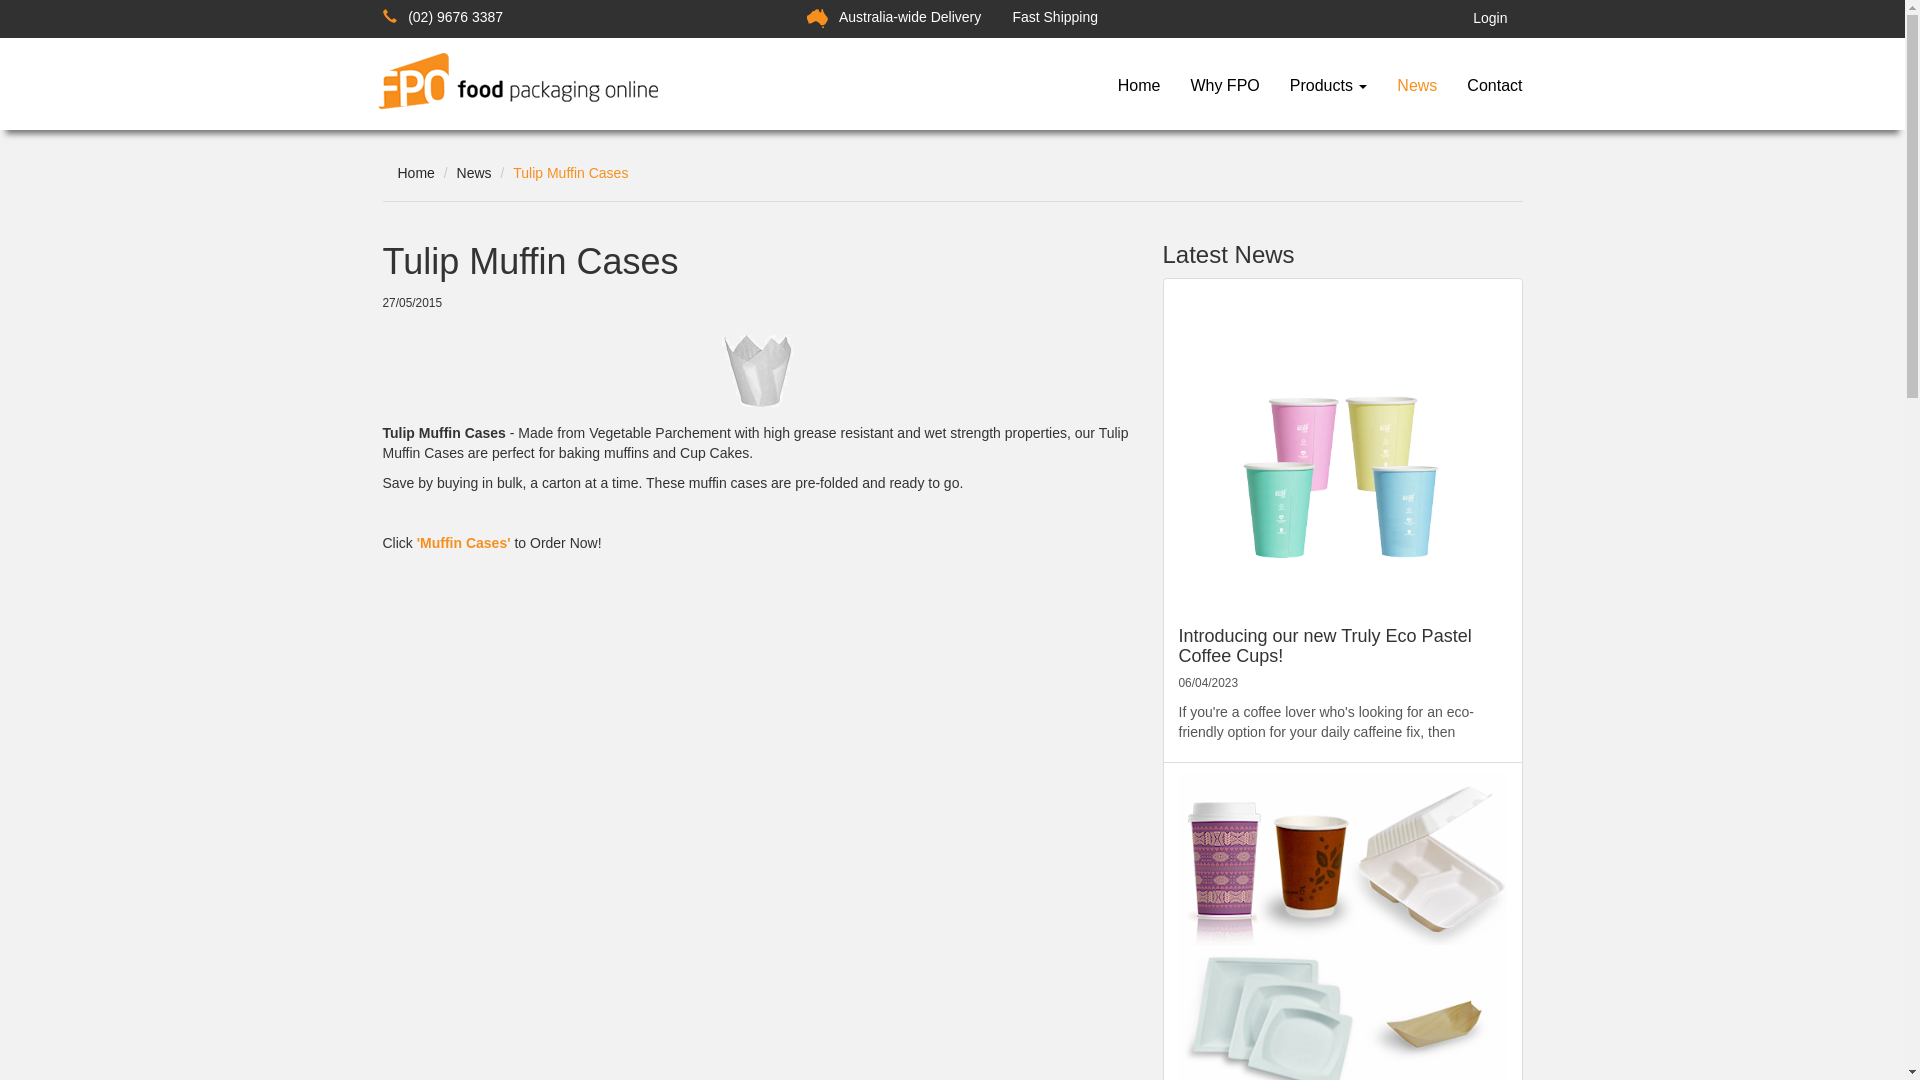  I want to click on Home, so click(1140, 86).